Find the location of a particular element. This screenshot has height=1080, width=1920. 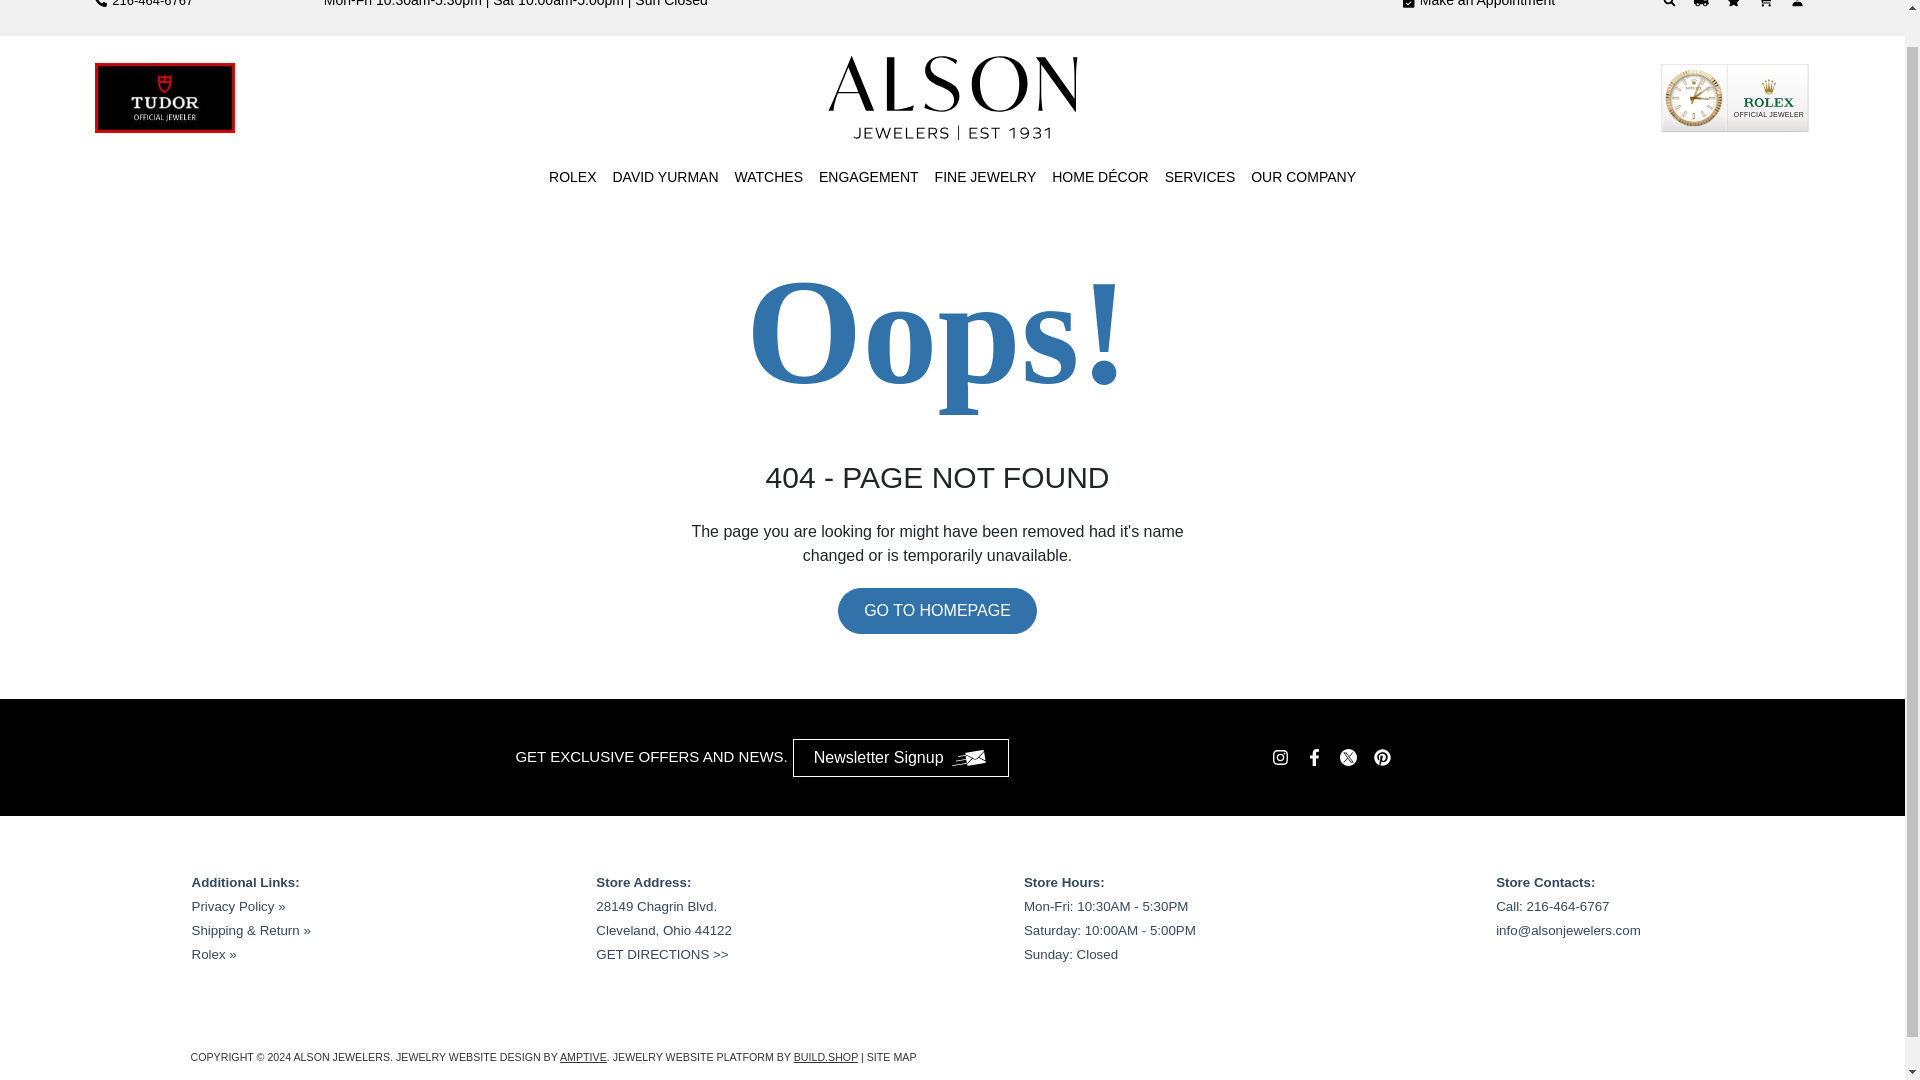

DAVID YURMAN is located at coordinates (665, 177).